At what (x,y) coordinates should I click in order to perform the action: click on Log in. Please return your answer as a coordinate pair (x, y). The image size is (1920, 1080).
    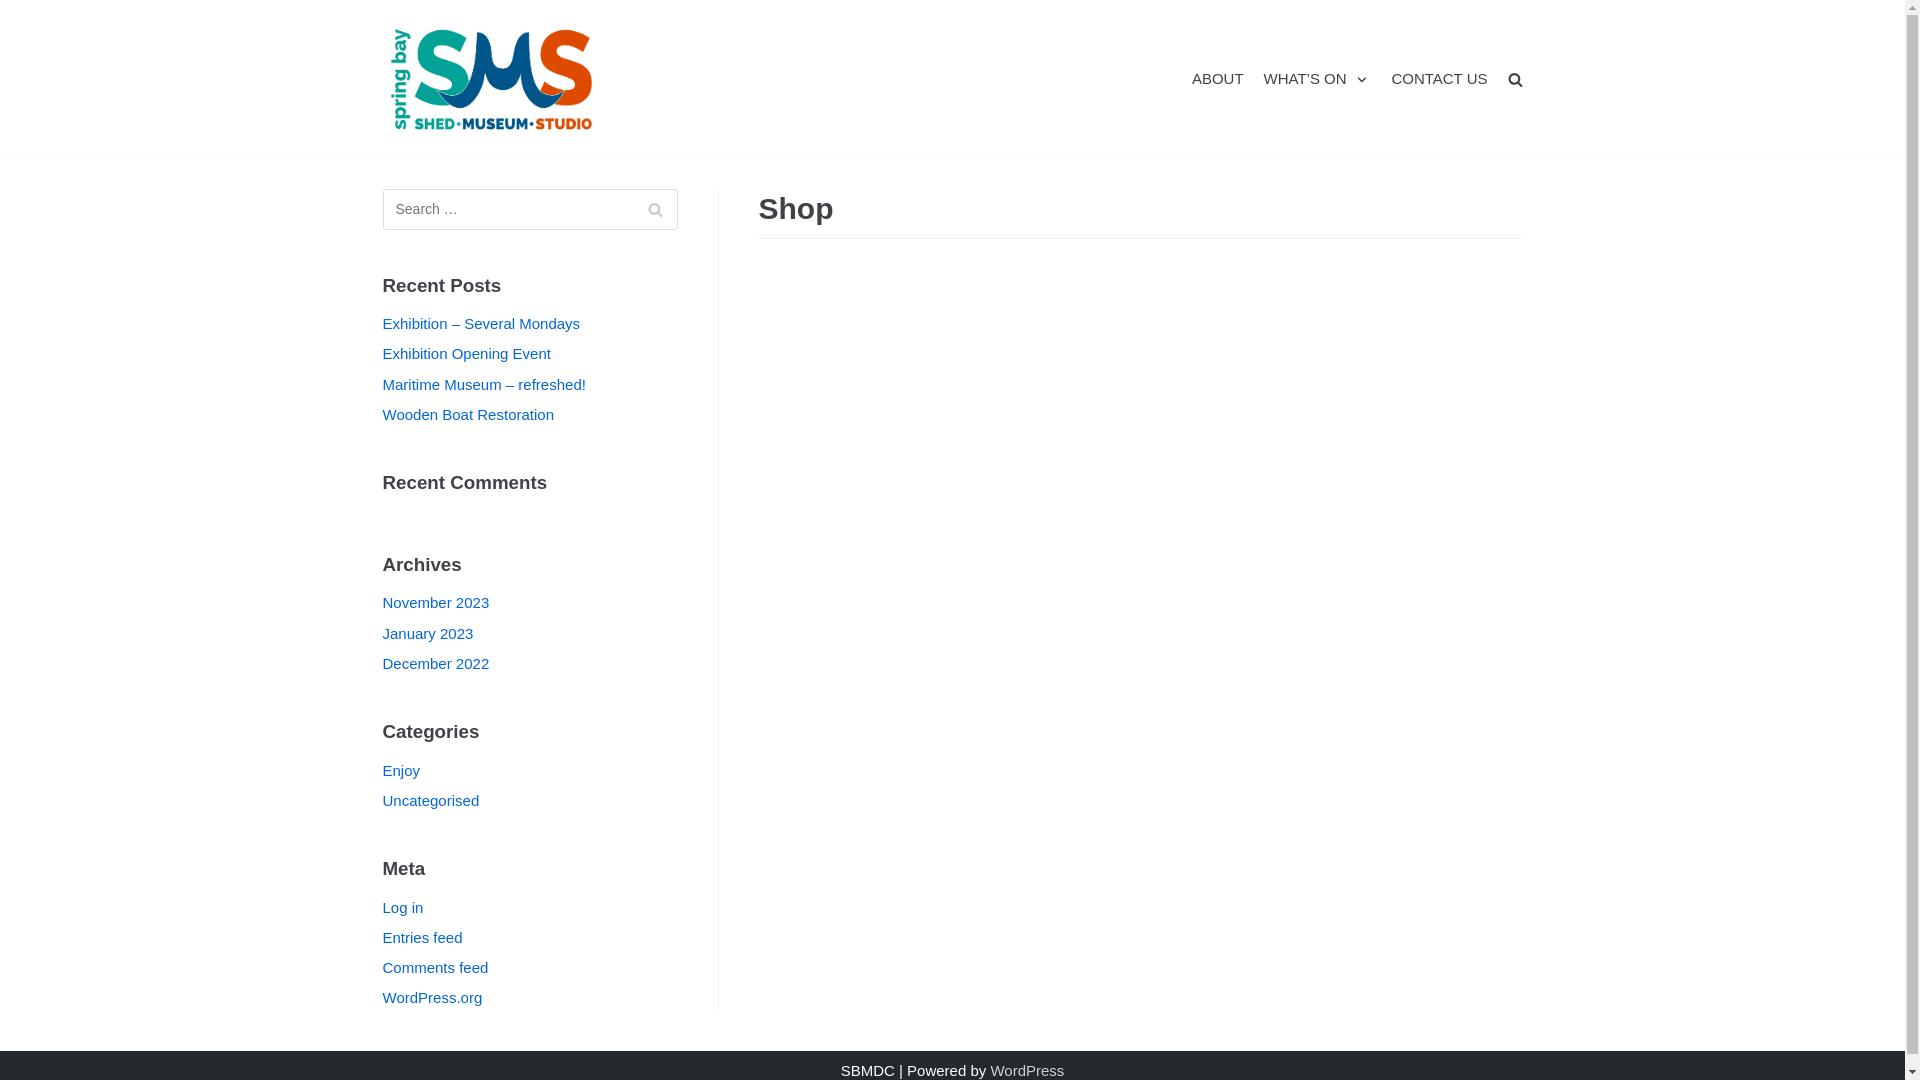
    Looking at the image, I should click on (402, 908).